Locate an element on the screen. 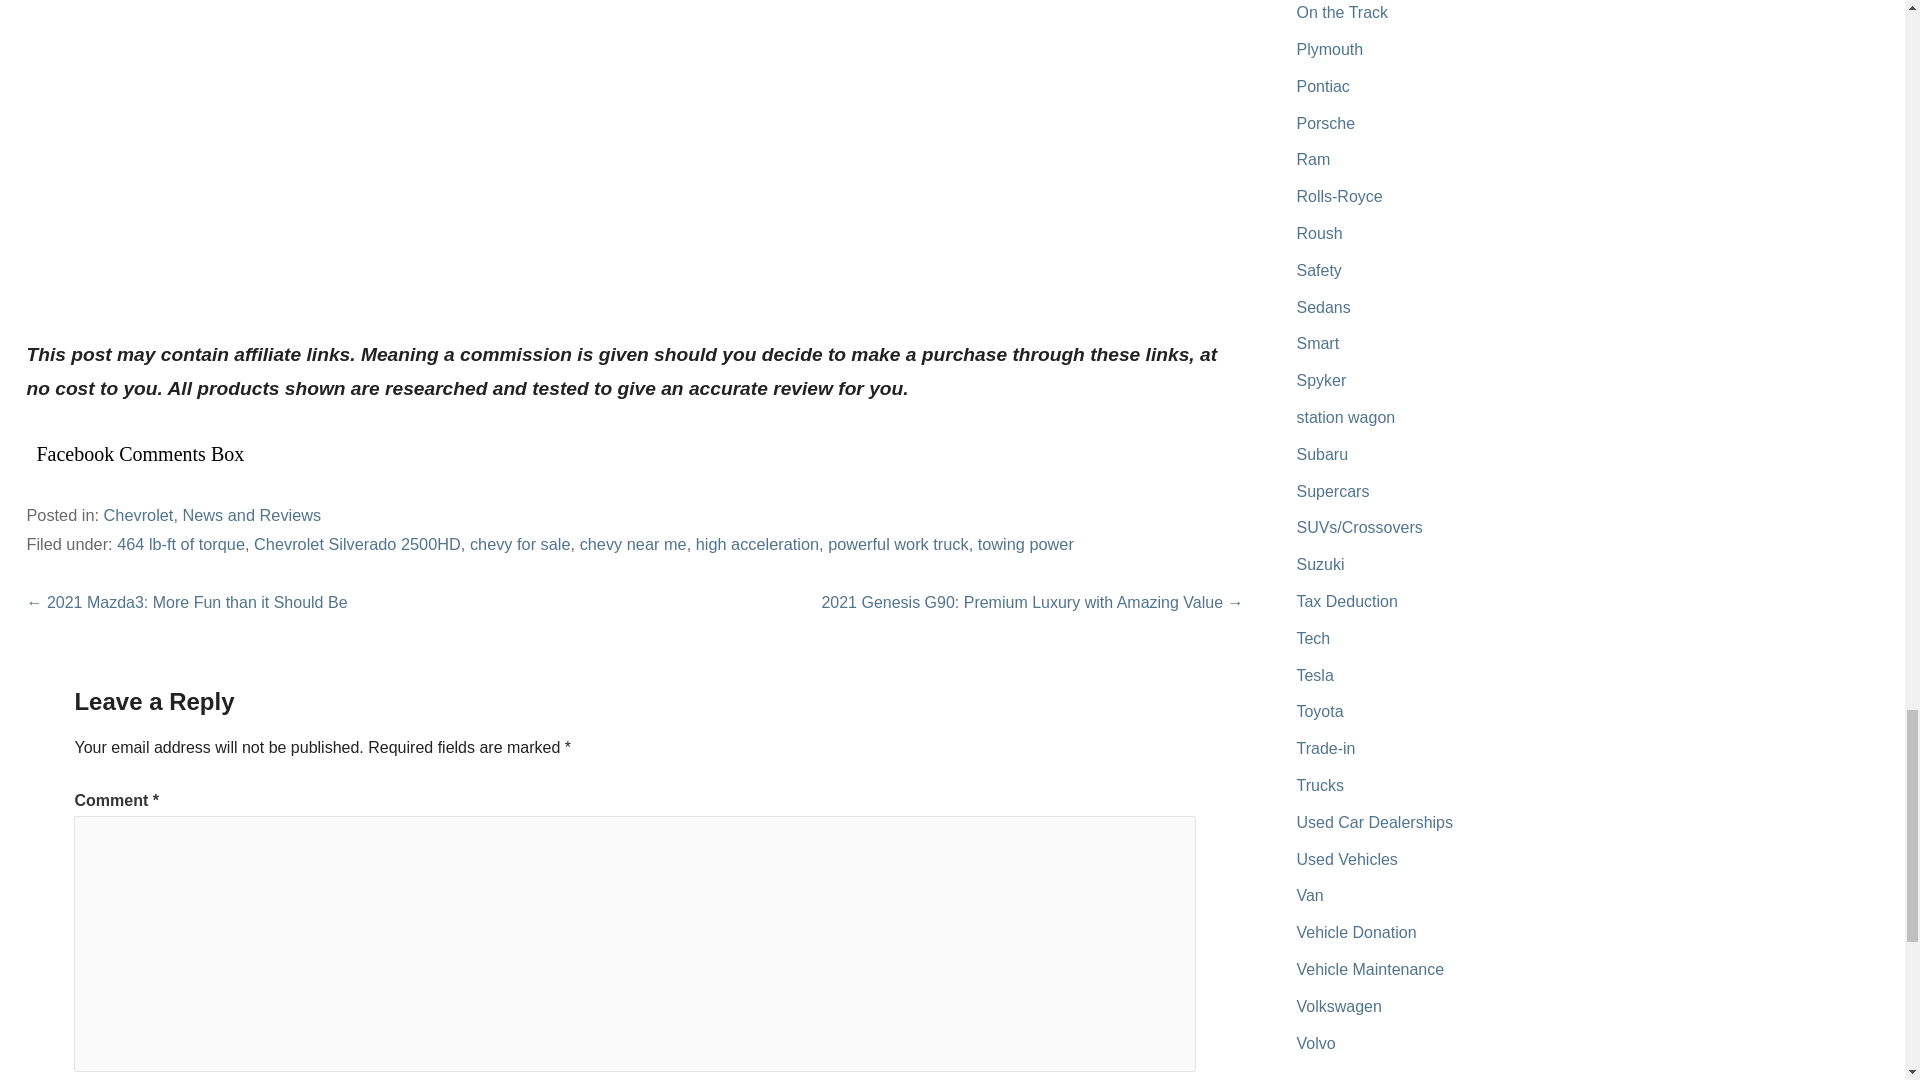 The image size is (1920, 1080). Chevrolet is located at coordinates (138, 514).